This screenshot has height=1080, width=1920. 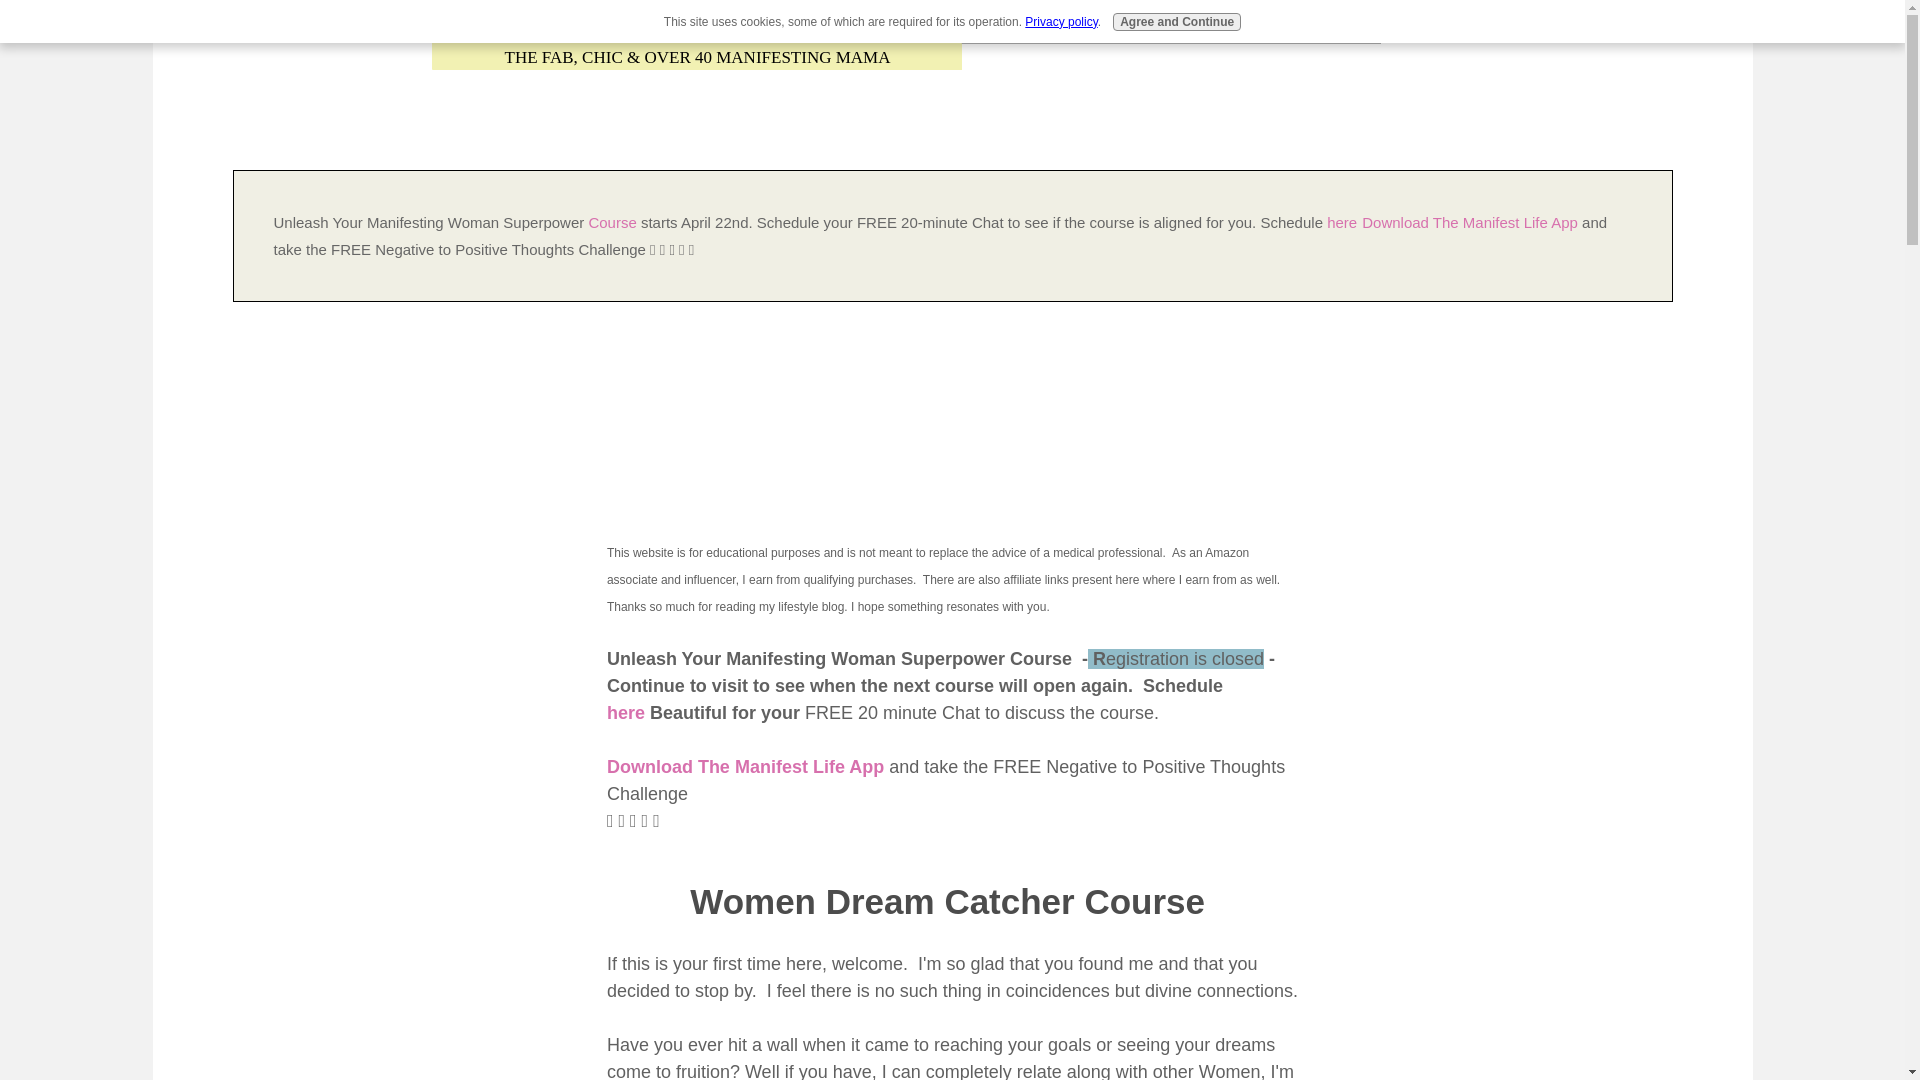 What do you see at coordinates (1176, 22) in the screenshot?
I see `Agree and Continue` at bounding box center [1176, 22].